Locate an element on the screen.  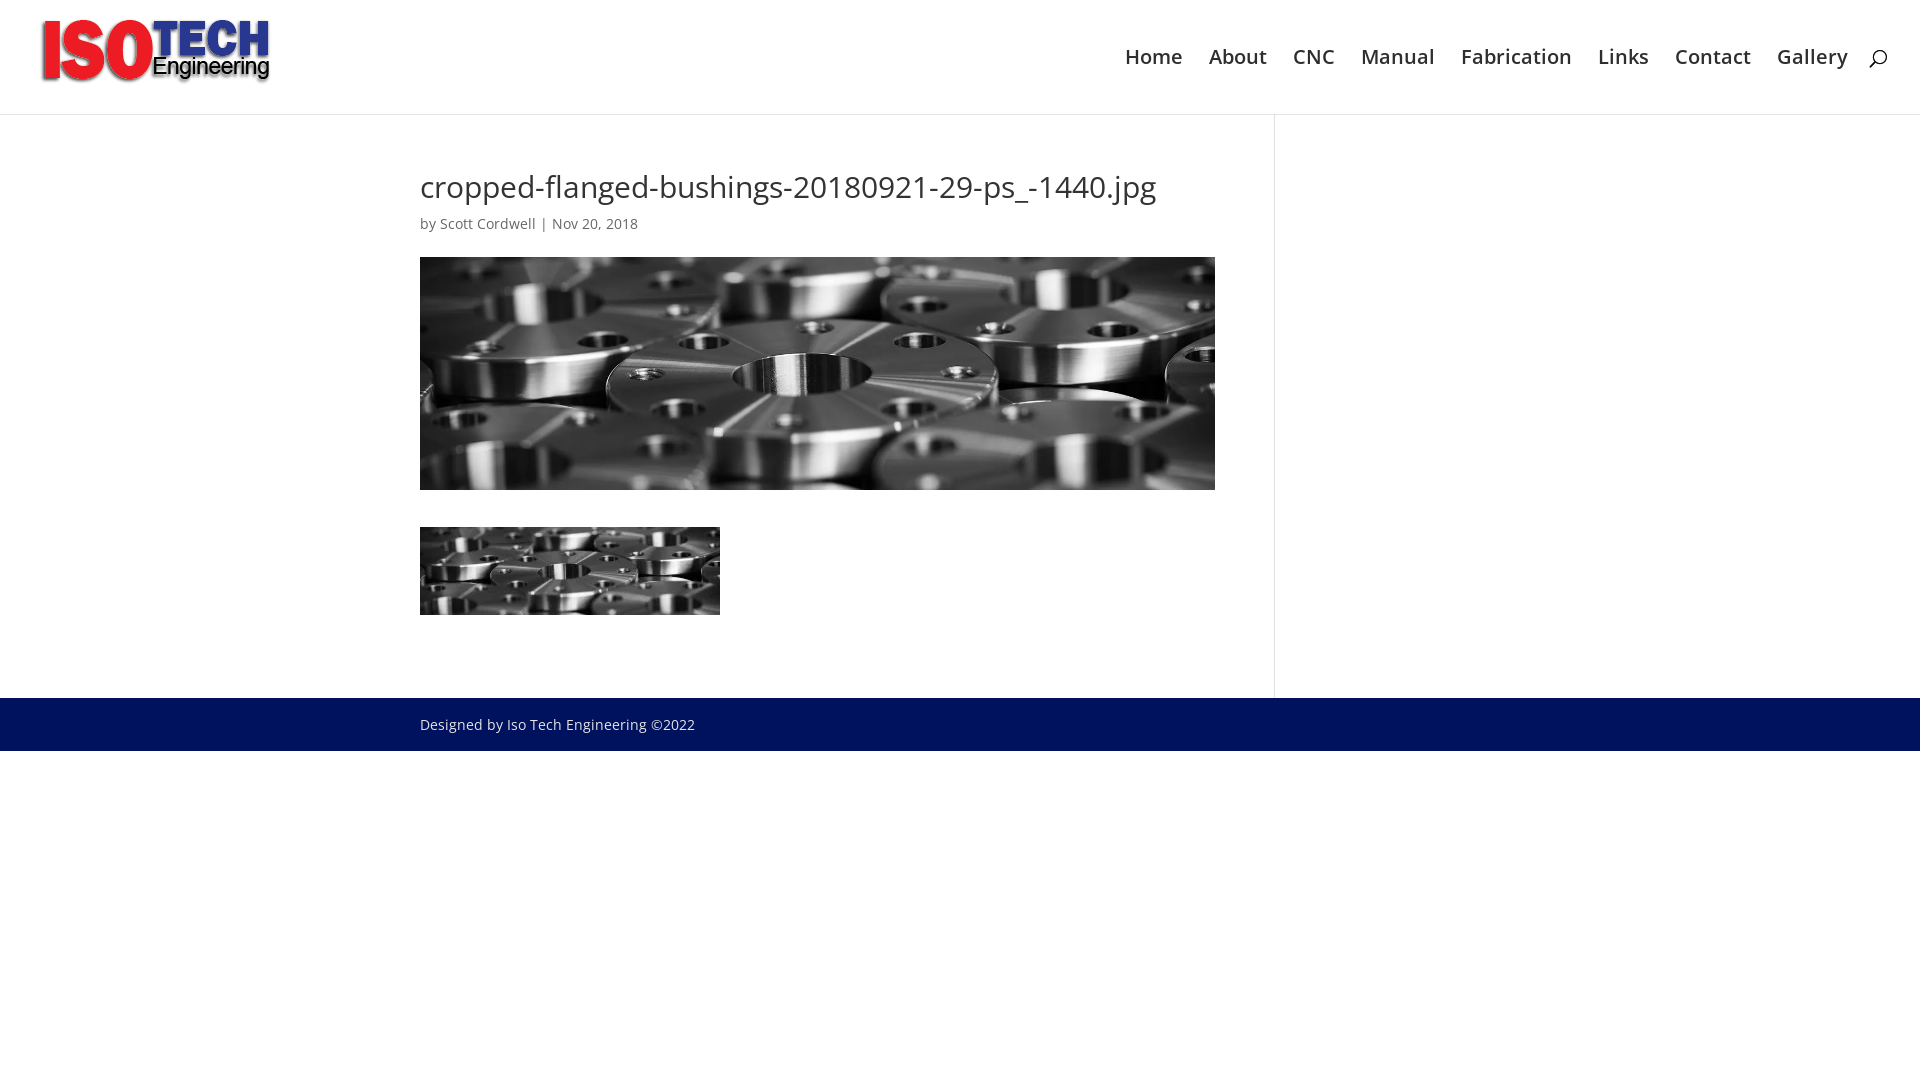
Links is located at coordinates (1624, 82).